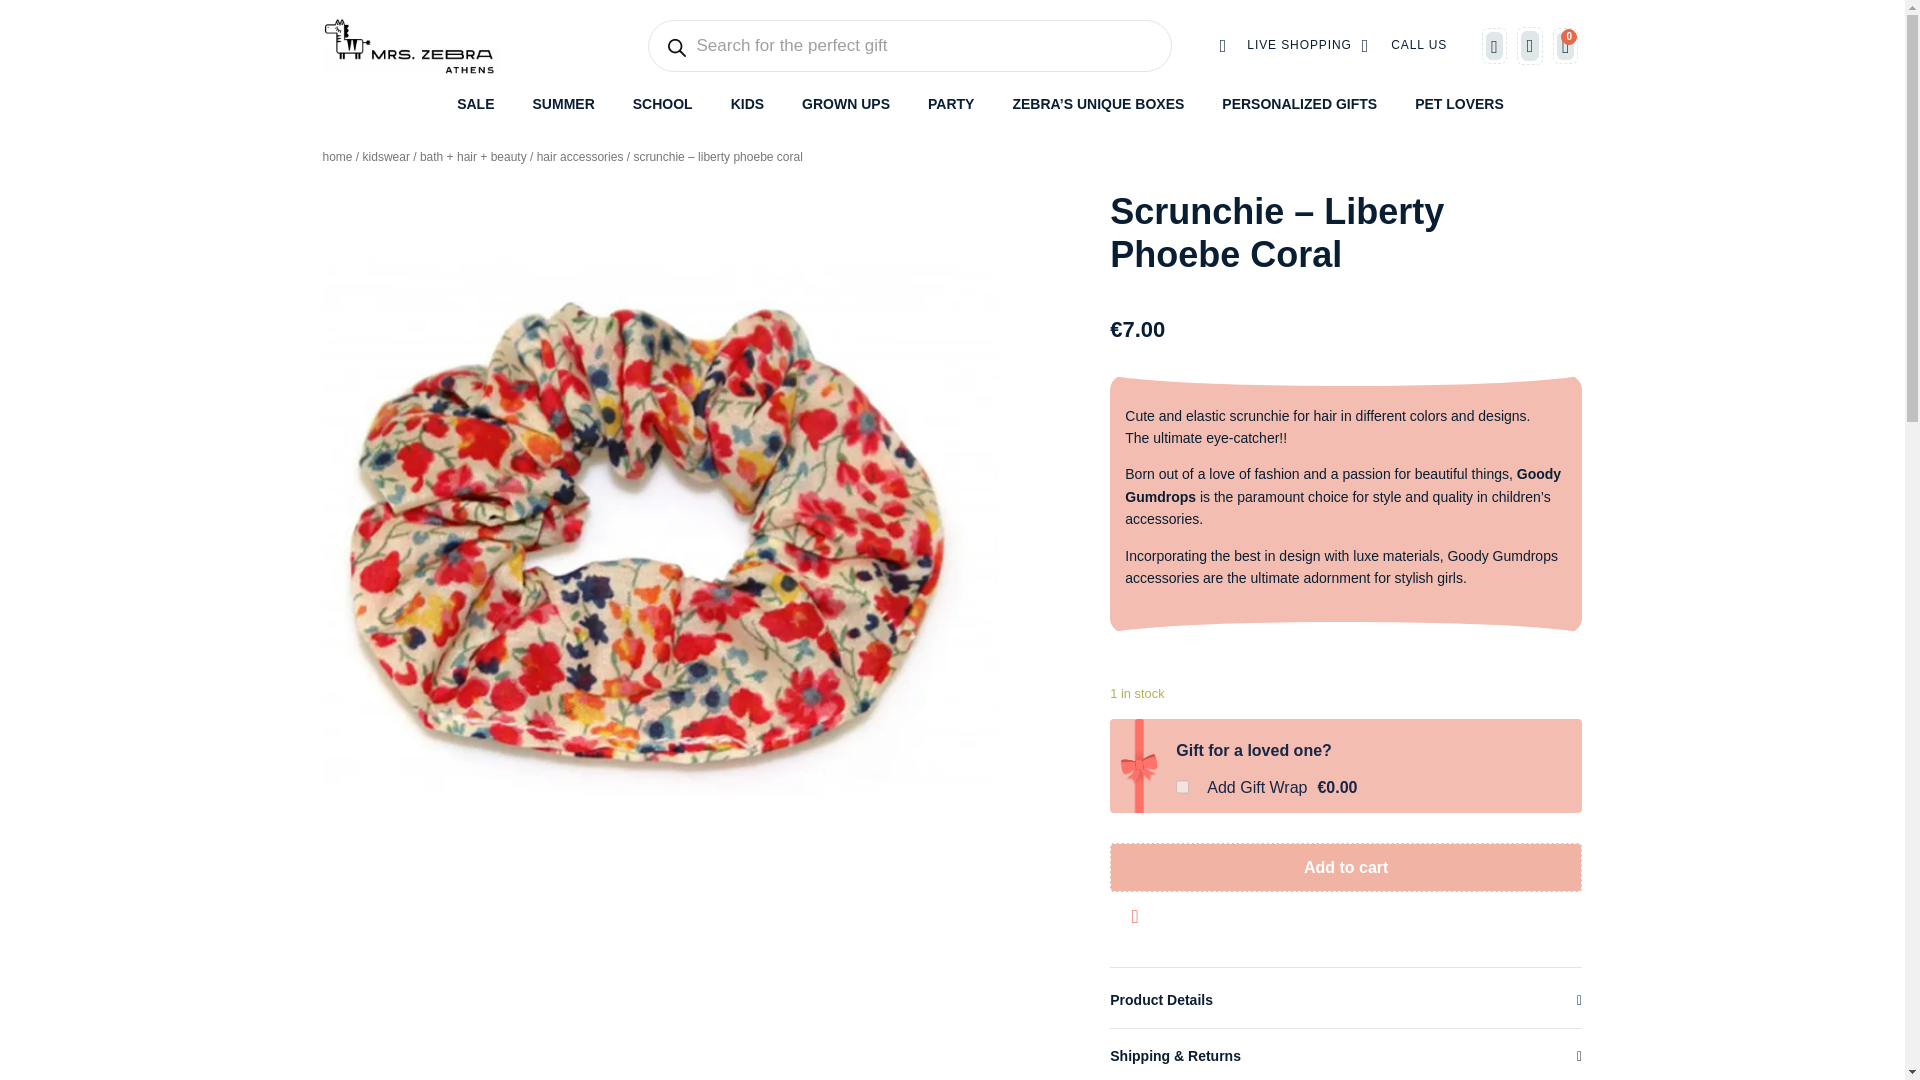 The image size is (1920, 1080). Describe the element at coordinates (846, 104) in the screenshot. I see `GROWN UPS` at that location.